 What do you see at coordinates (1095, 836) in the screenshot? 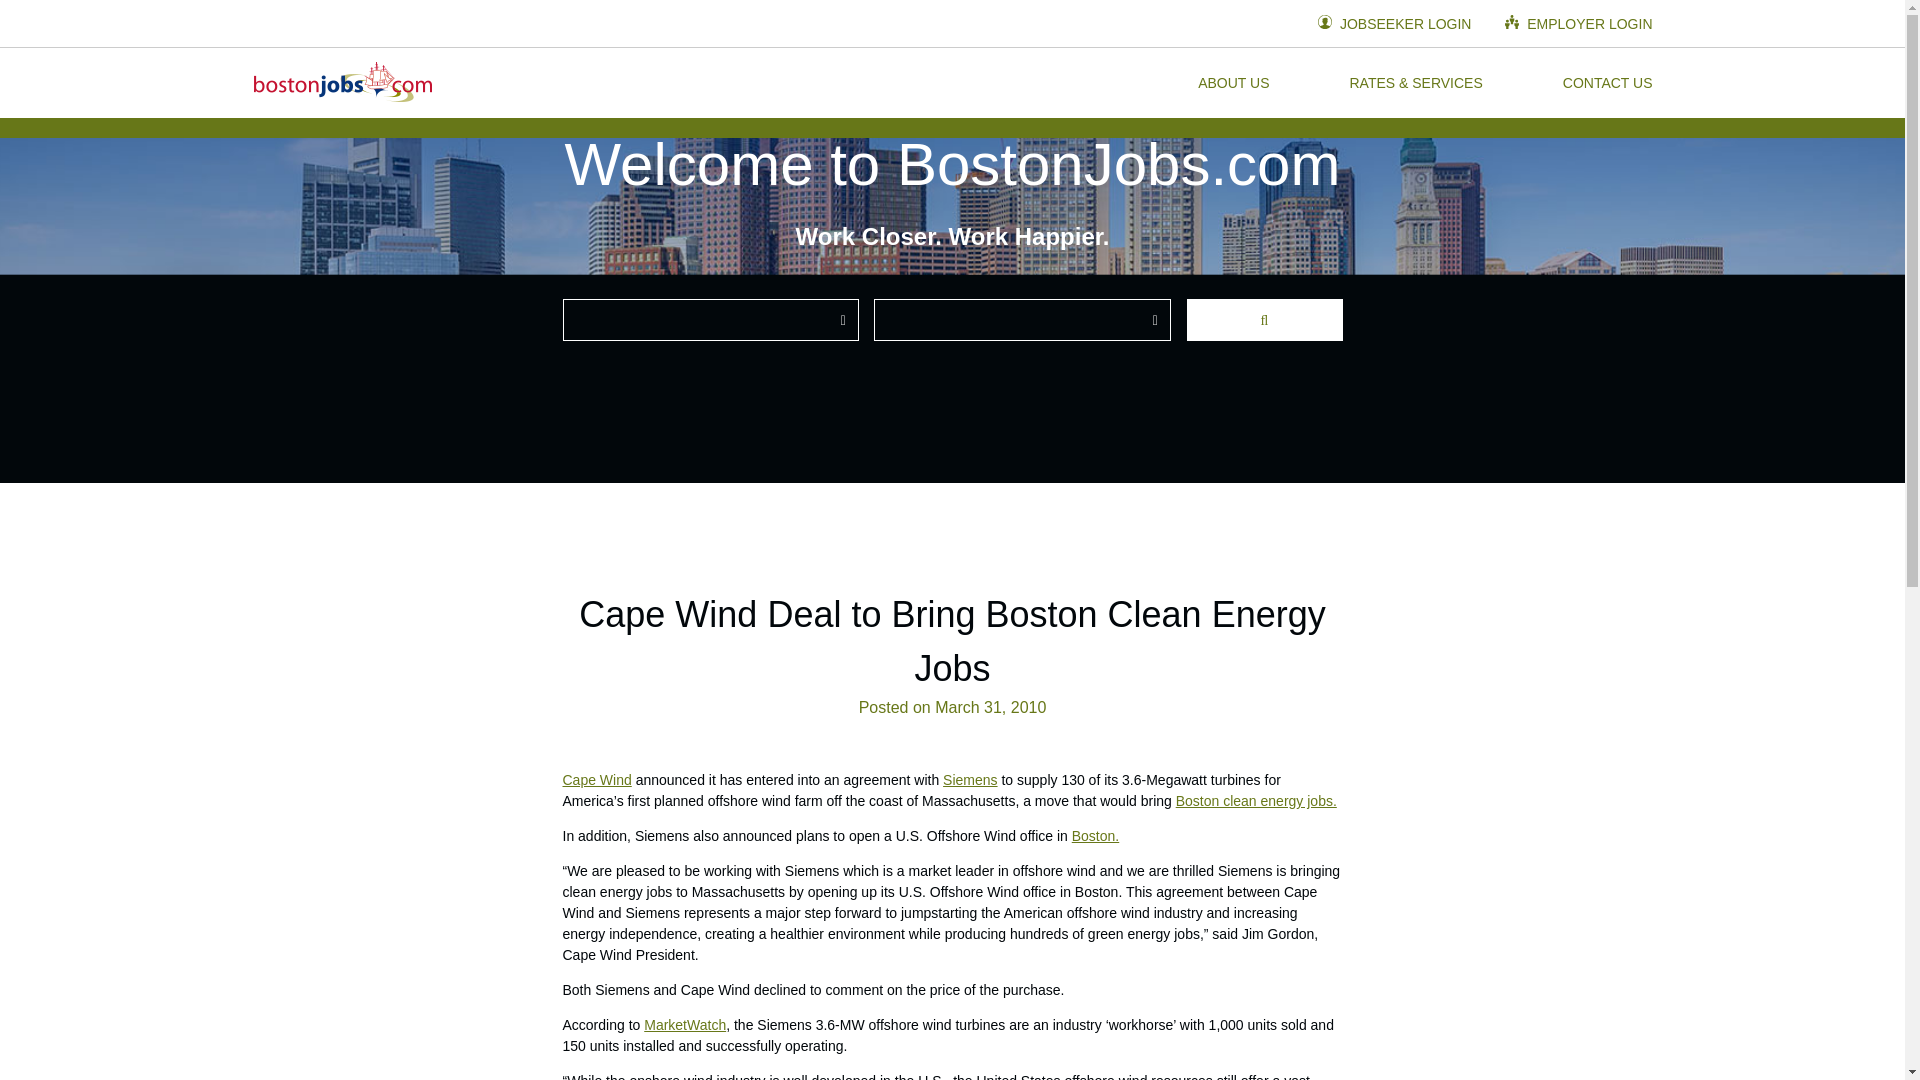
I see `Boston.` at bounding box center [1095, 836].